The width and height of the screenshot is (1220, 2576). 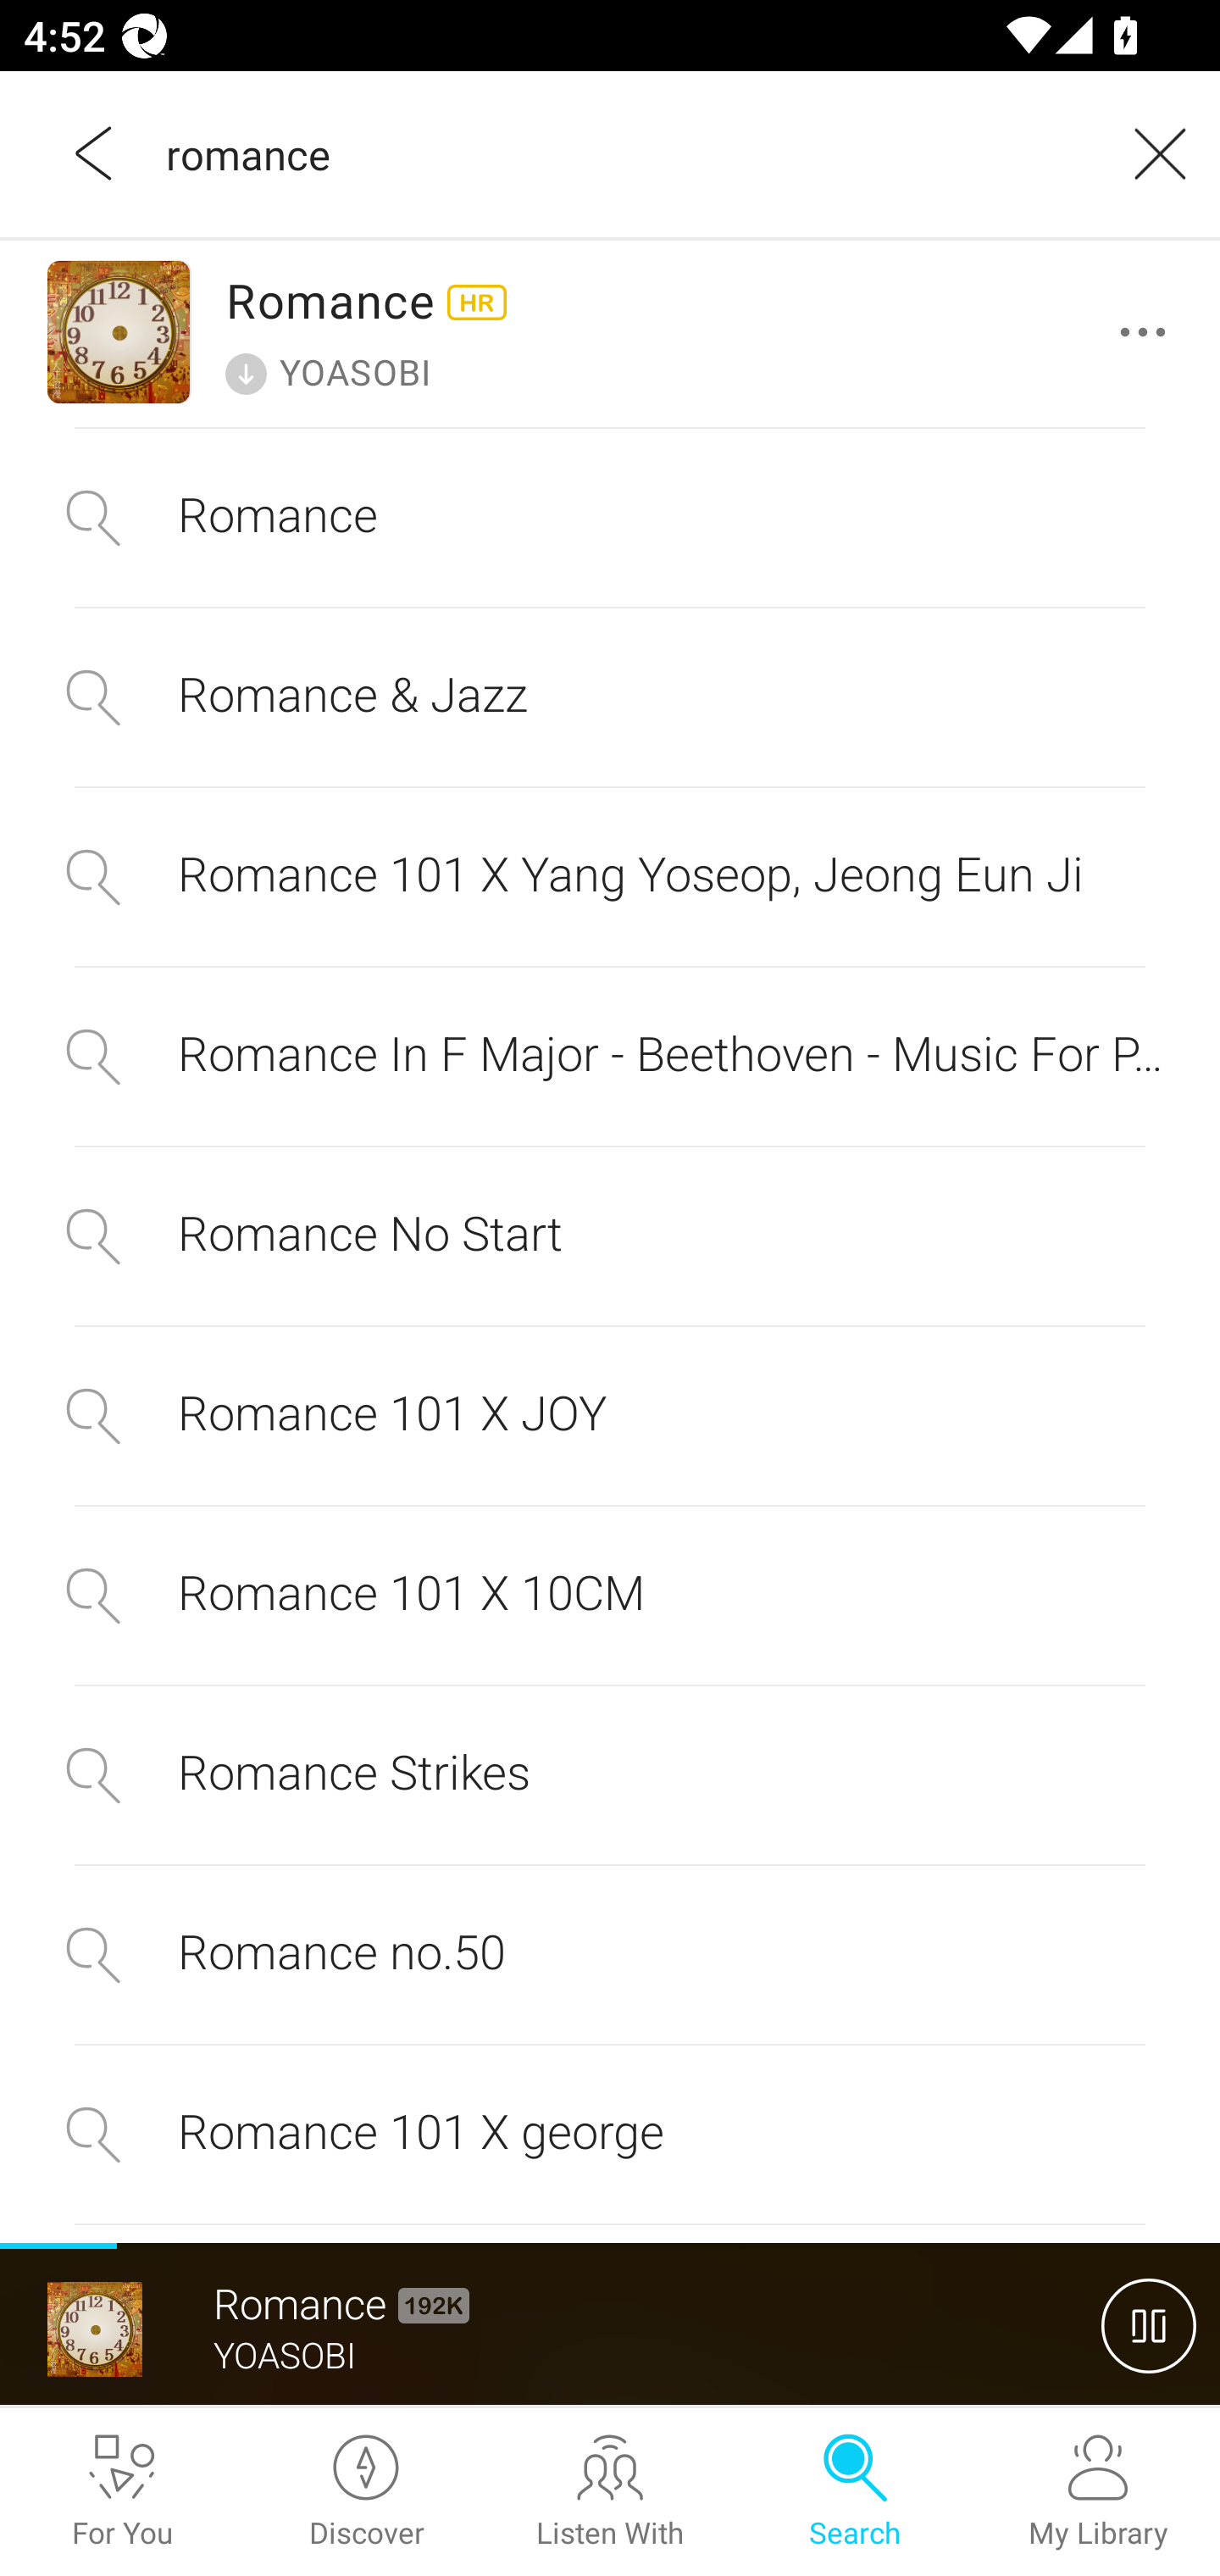 What do you see at coordinates (610, 1596) in the screenshot?
I see `Romance 101 X 10CM` at bounding box center [610, 1596].